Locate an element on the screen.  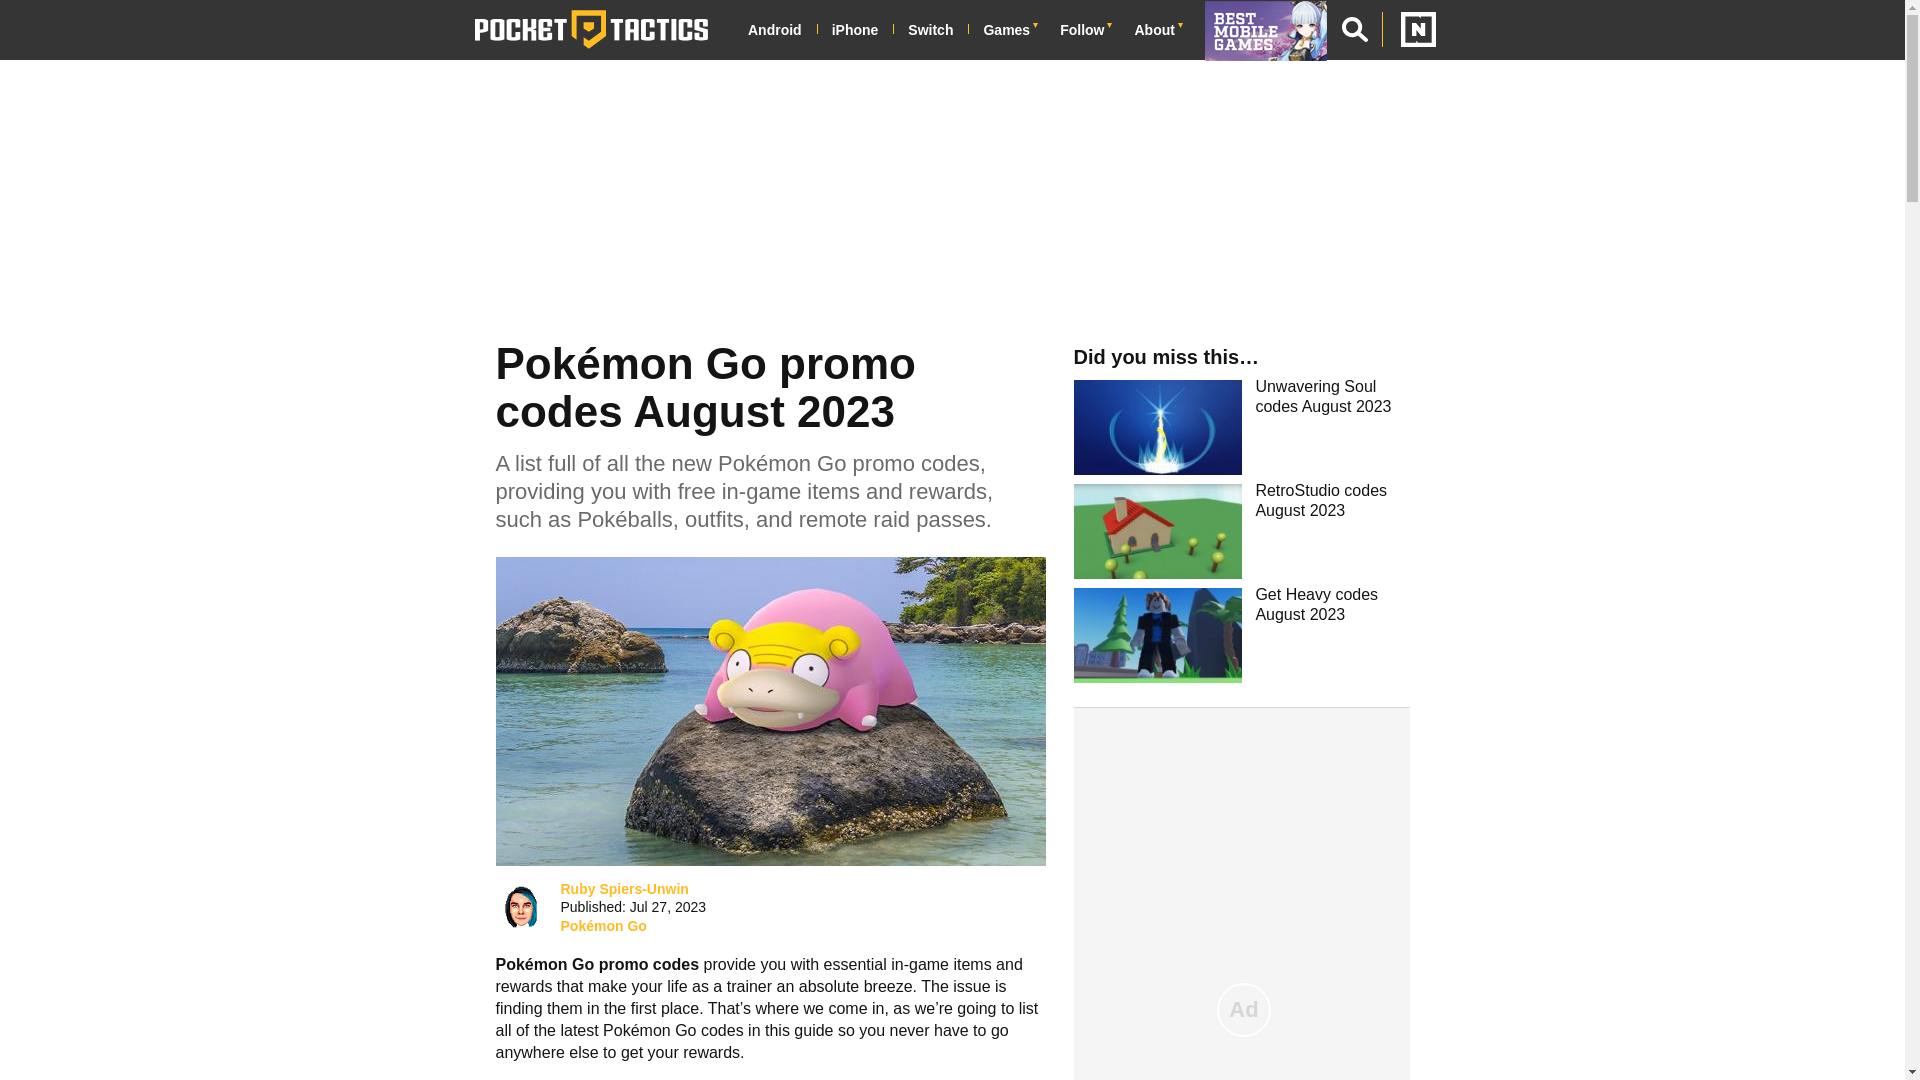
Pocket Tactics is located at coordinates (591, 29).